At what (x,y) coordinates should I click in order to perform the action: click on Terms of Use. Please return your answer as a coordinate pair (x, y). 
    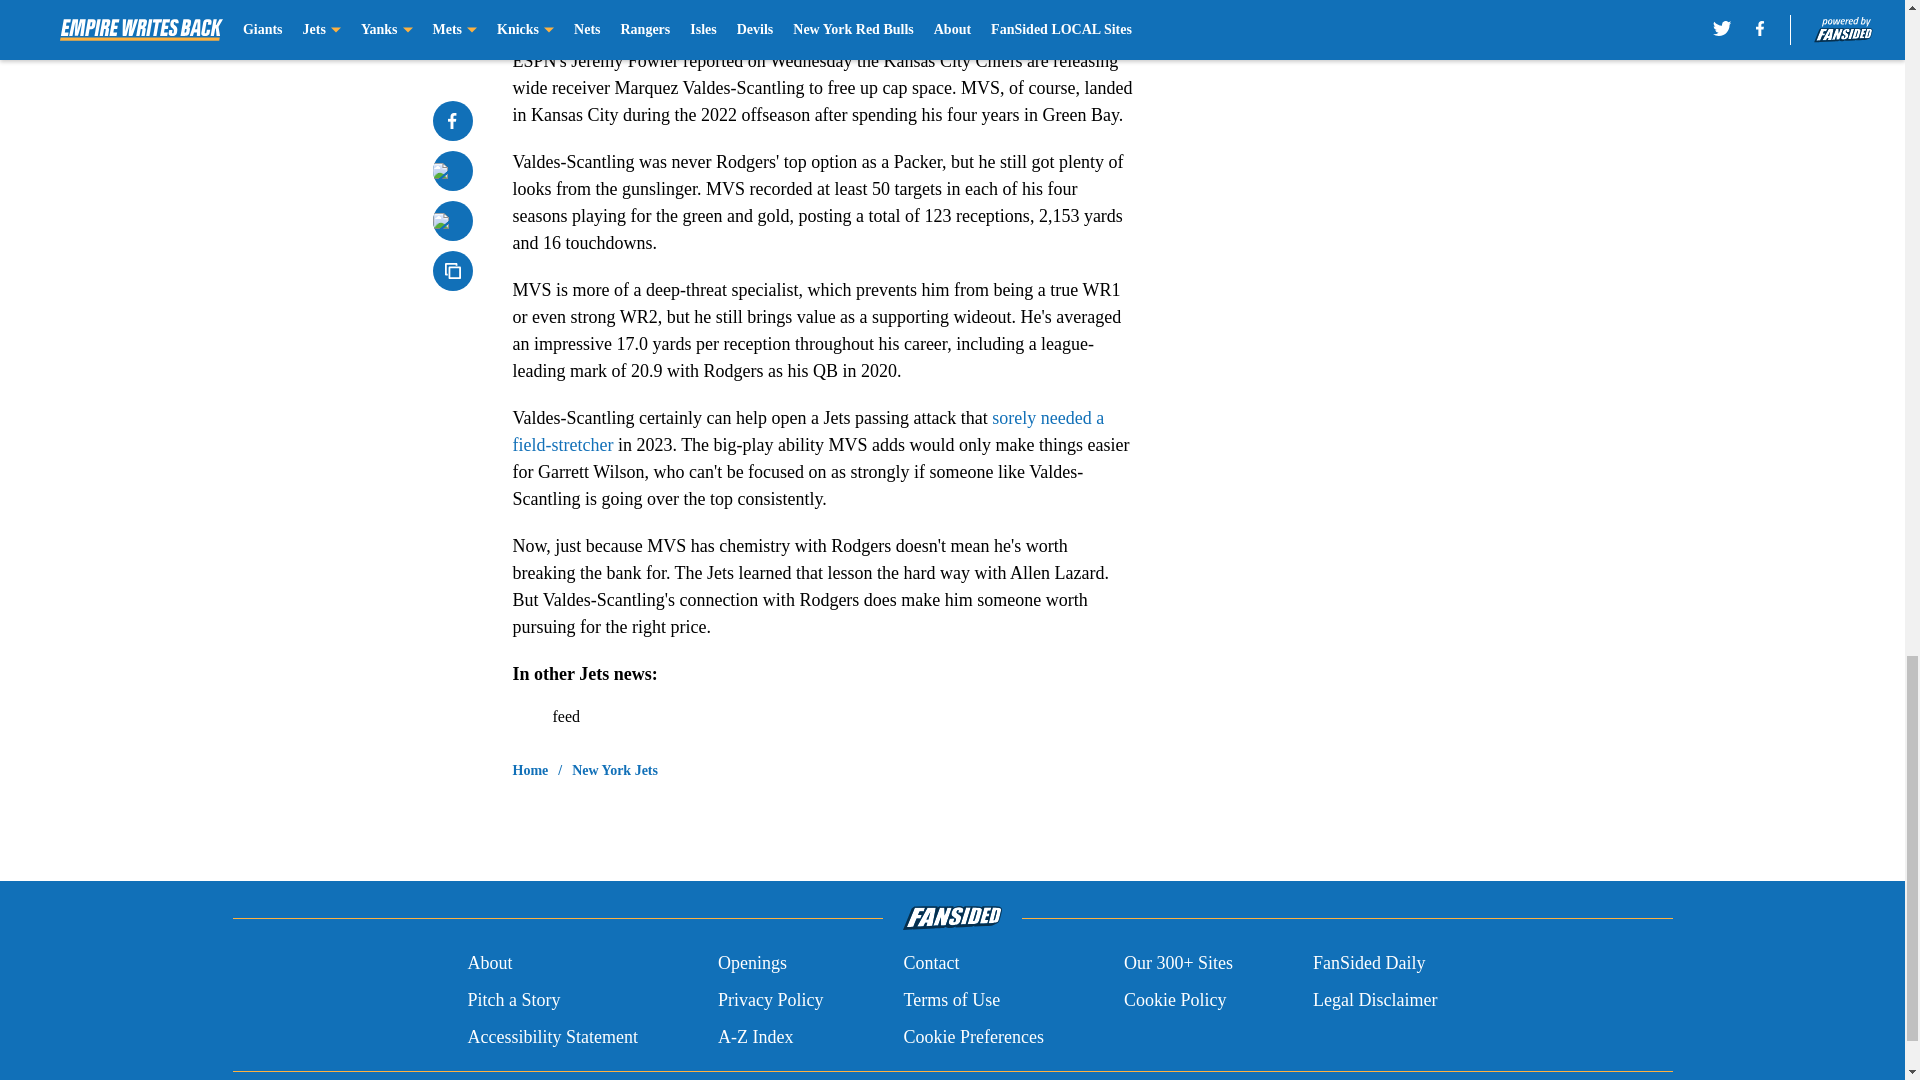
    Looking at the image, I should click on (951, 1000).